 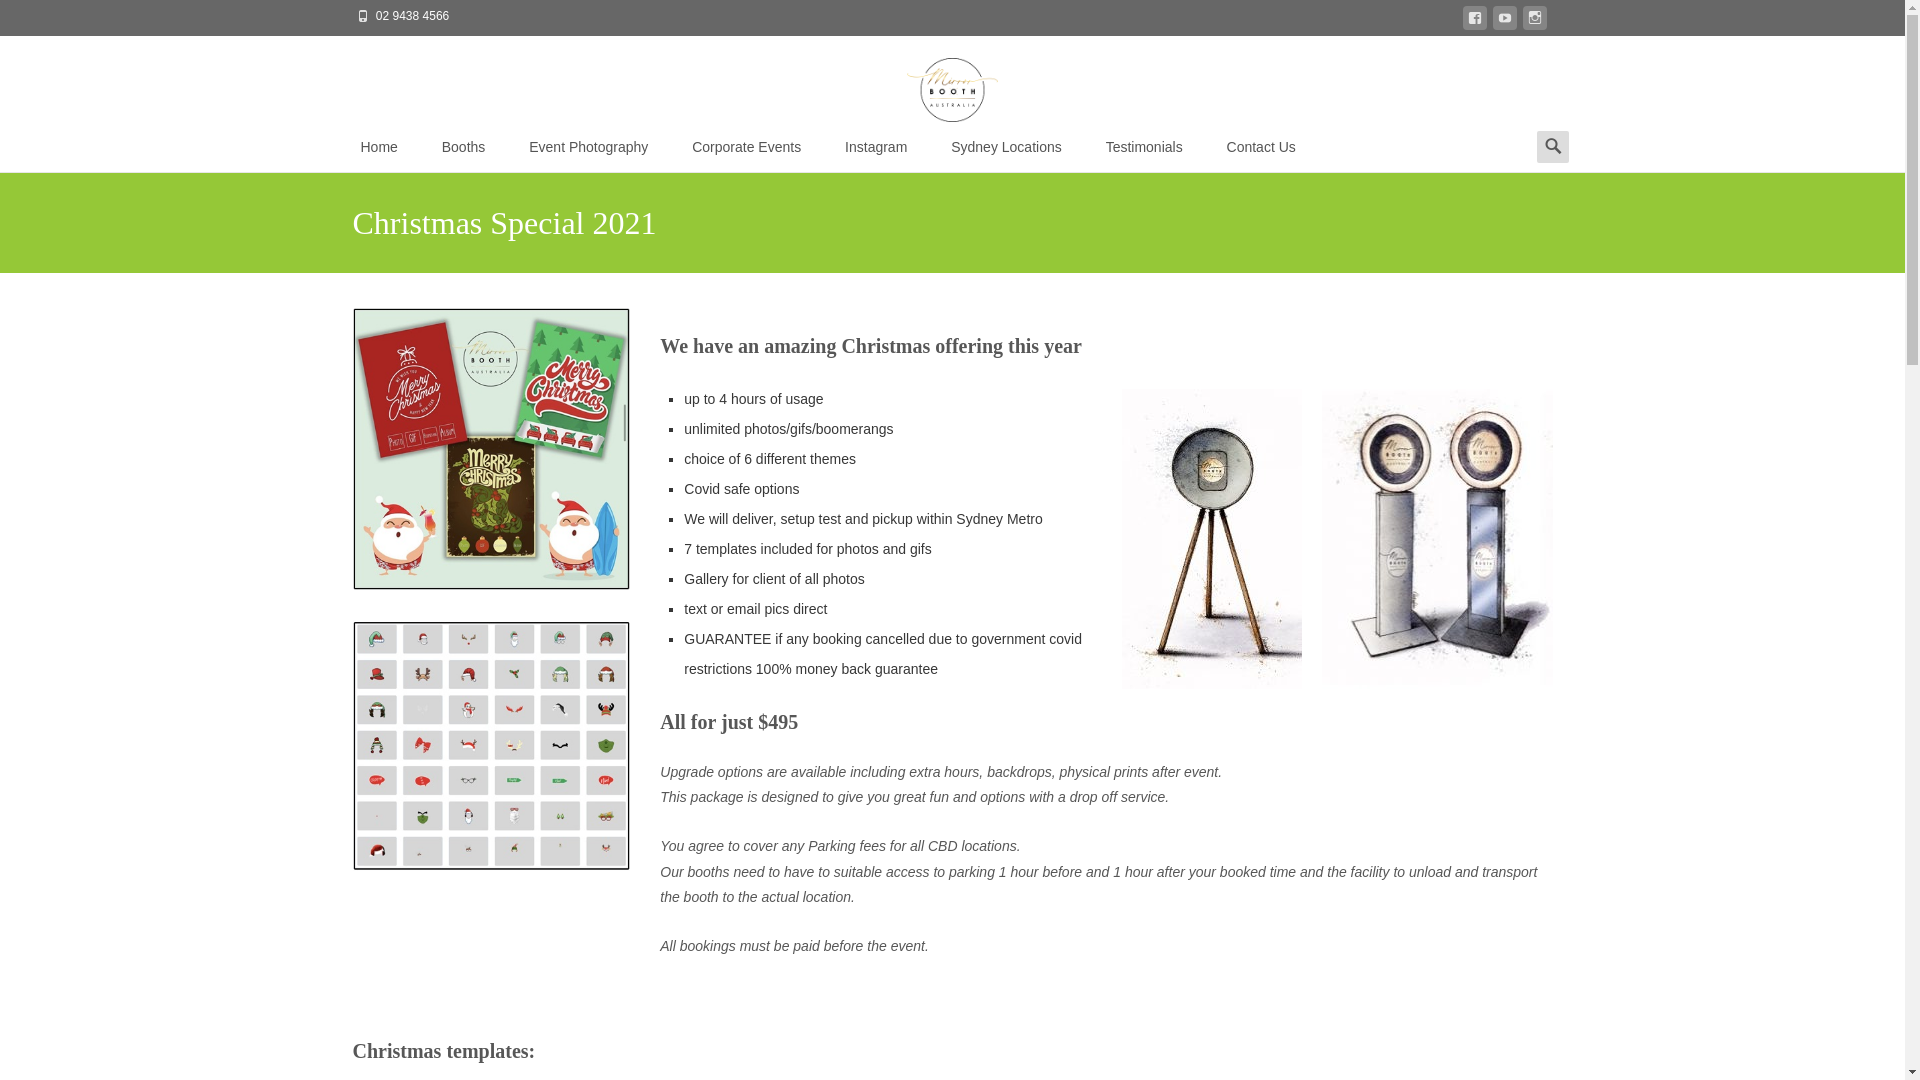 What do you see at coordinates (463, 146) in the screenshot?
I see `Booths` at bounding box center [463, 146].